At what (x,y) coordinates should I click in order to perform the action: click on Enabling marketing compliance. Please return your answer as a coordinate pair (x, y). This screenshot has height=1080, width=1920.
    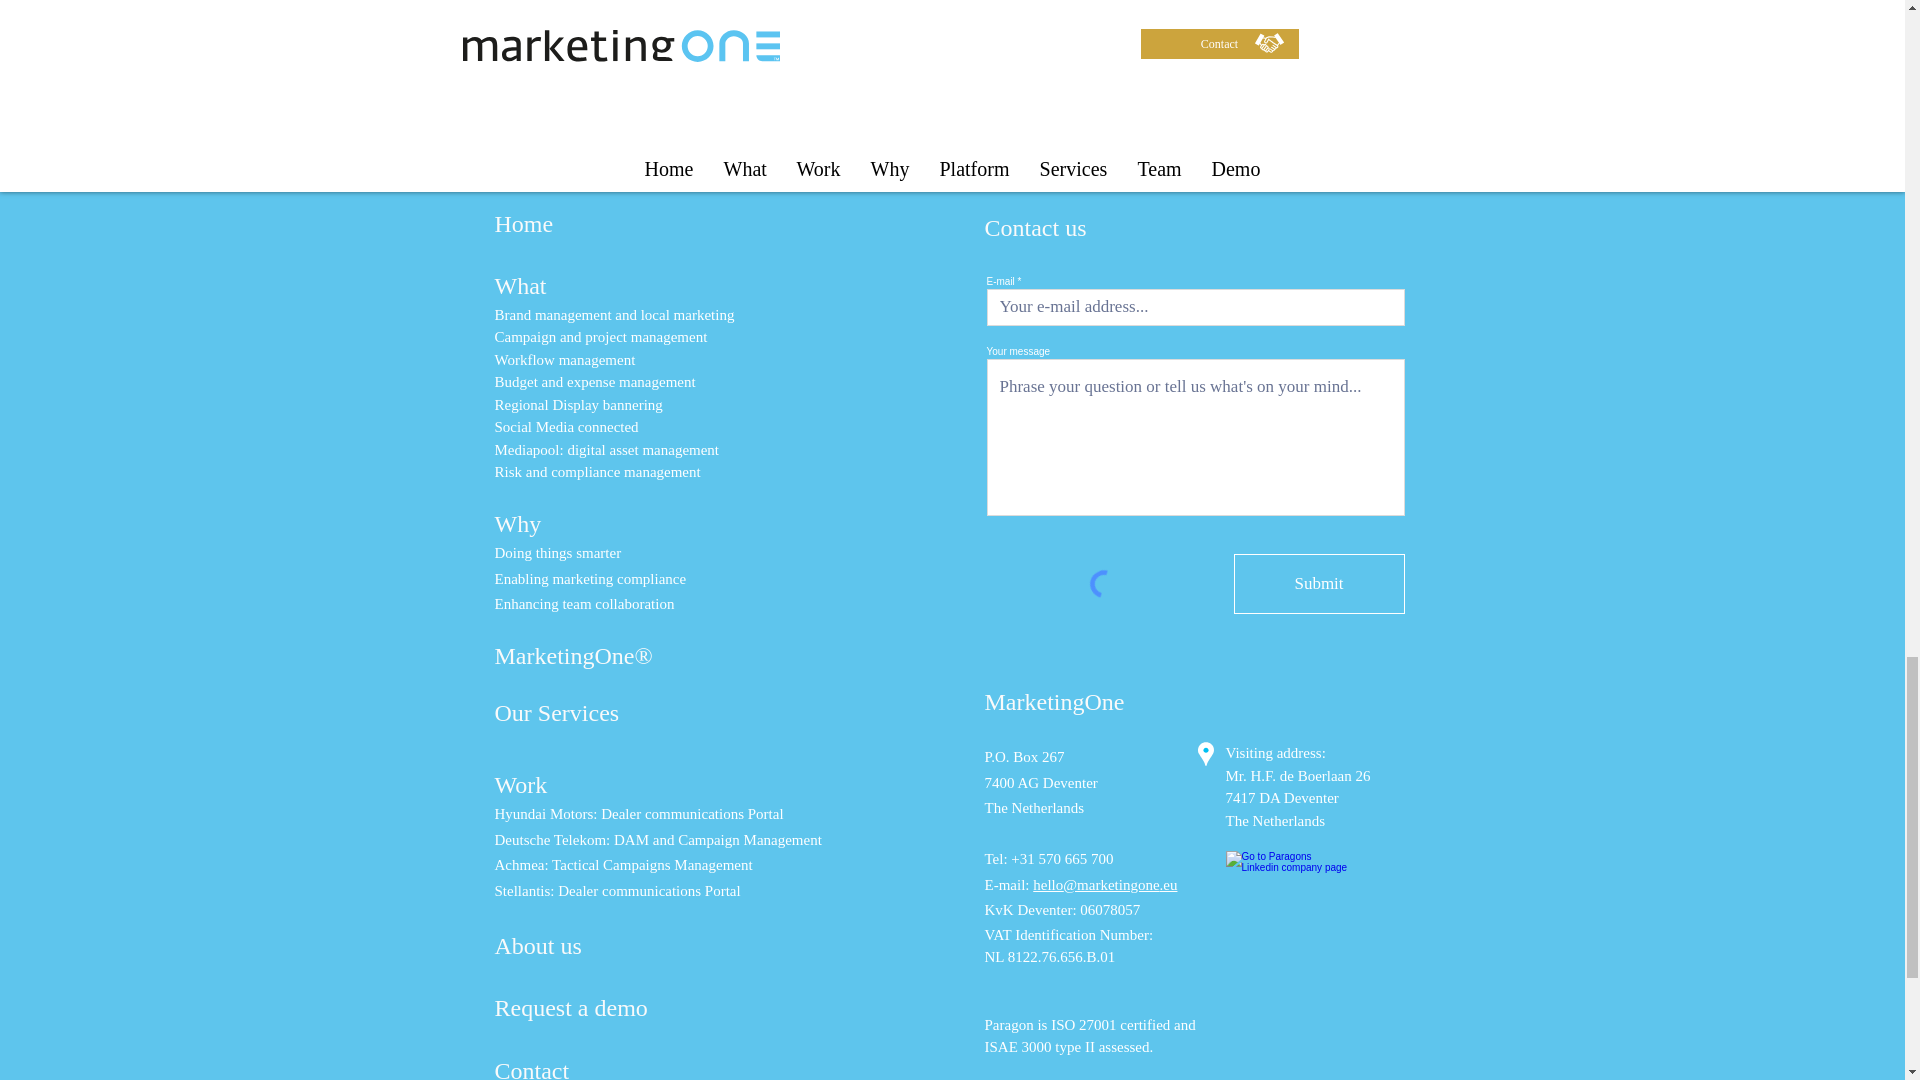
    Looking at the image, I should click on (589, 579).